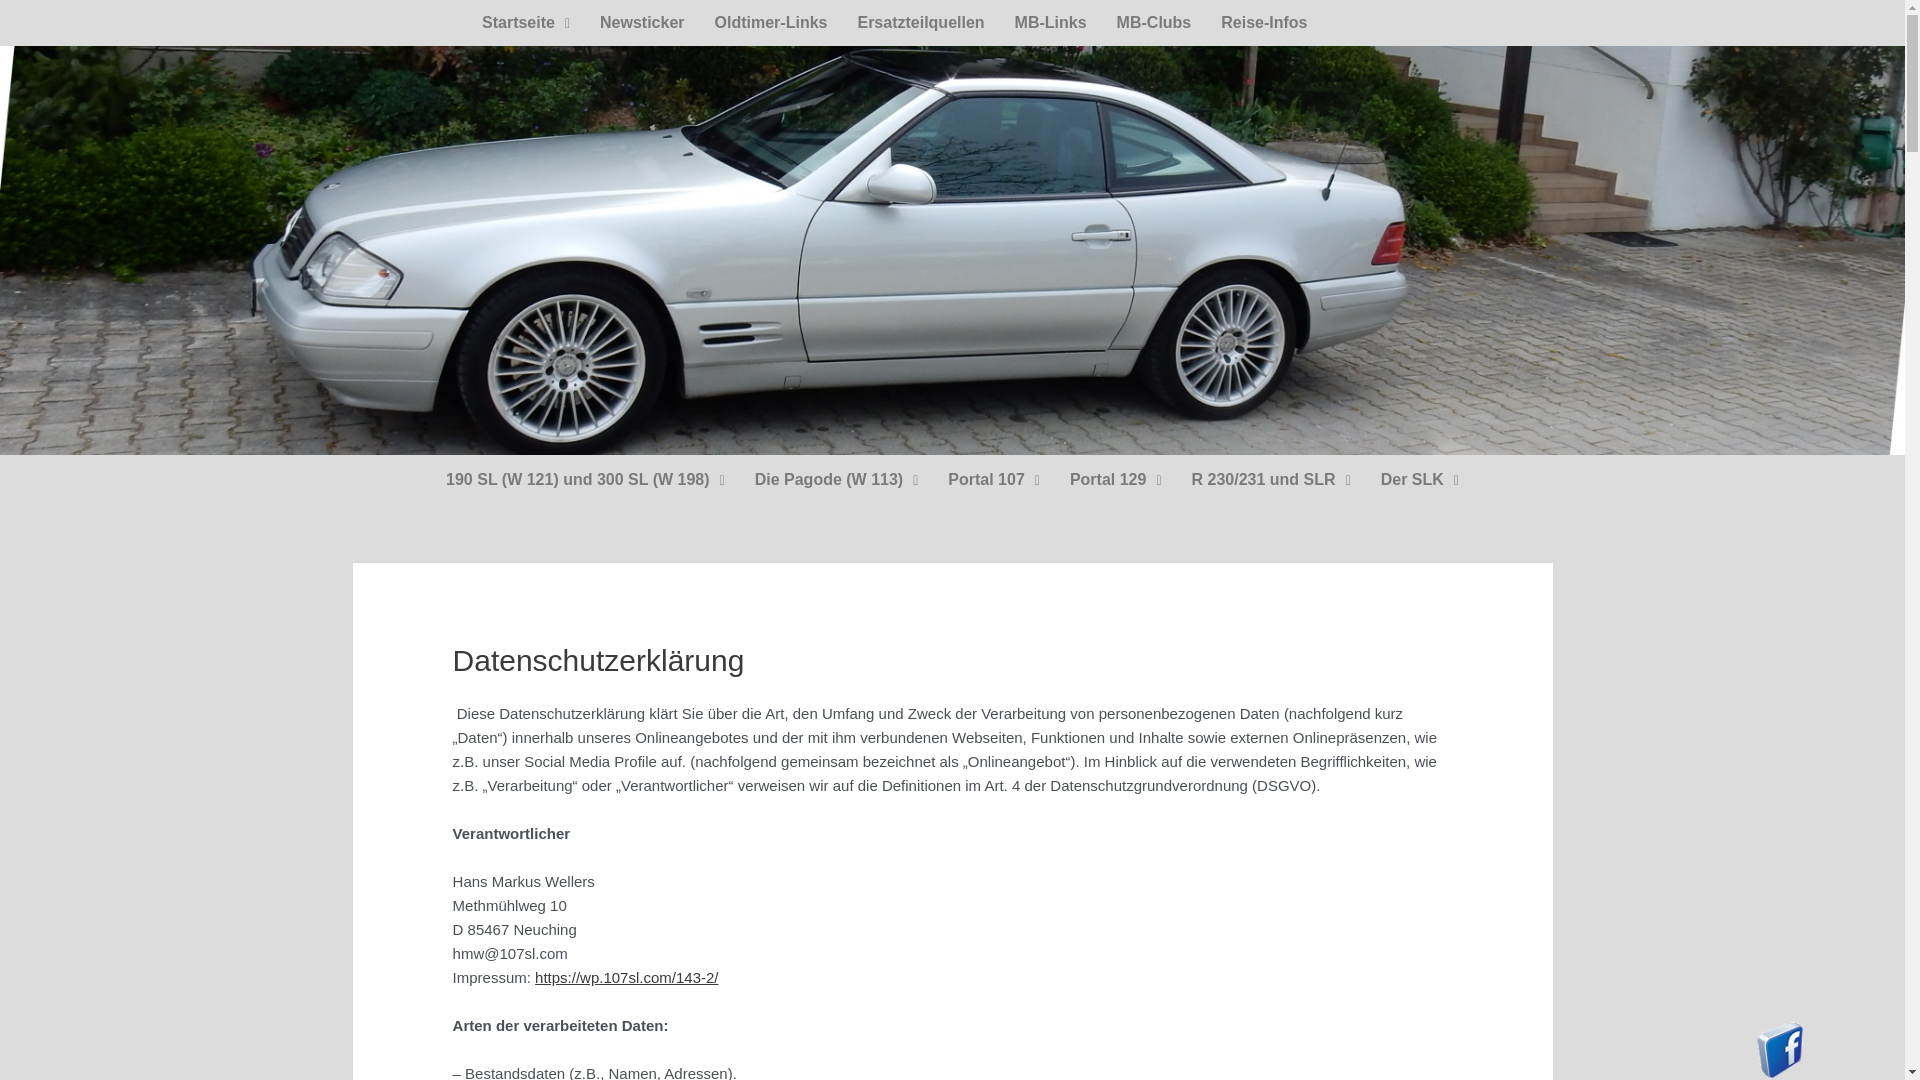 This screenshot has height=1080, width=1920. I want to click on Der SLK, so click(1420, 480).